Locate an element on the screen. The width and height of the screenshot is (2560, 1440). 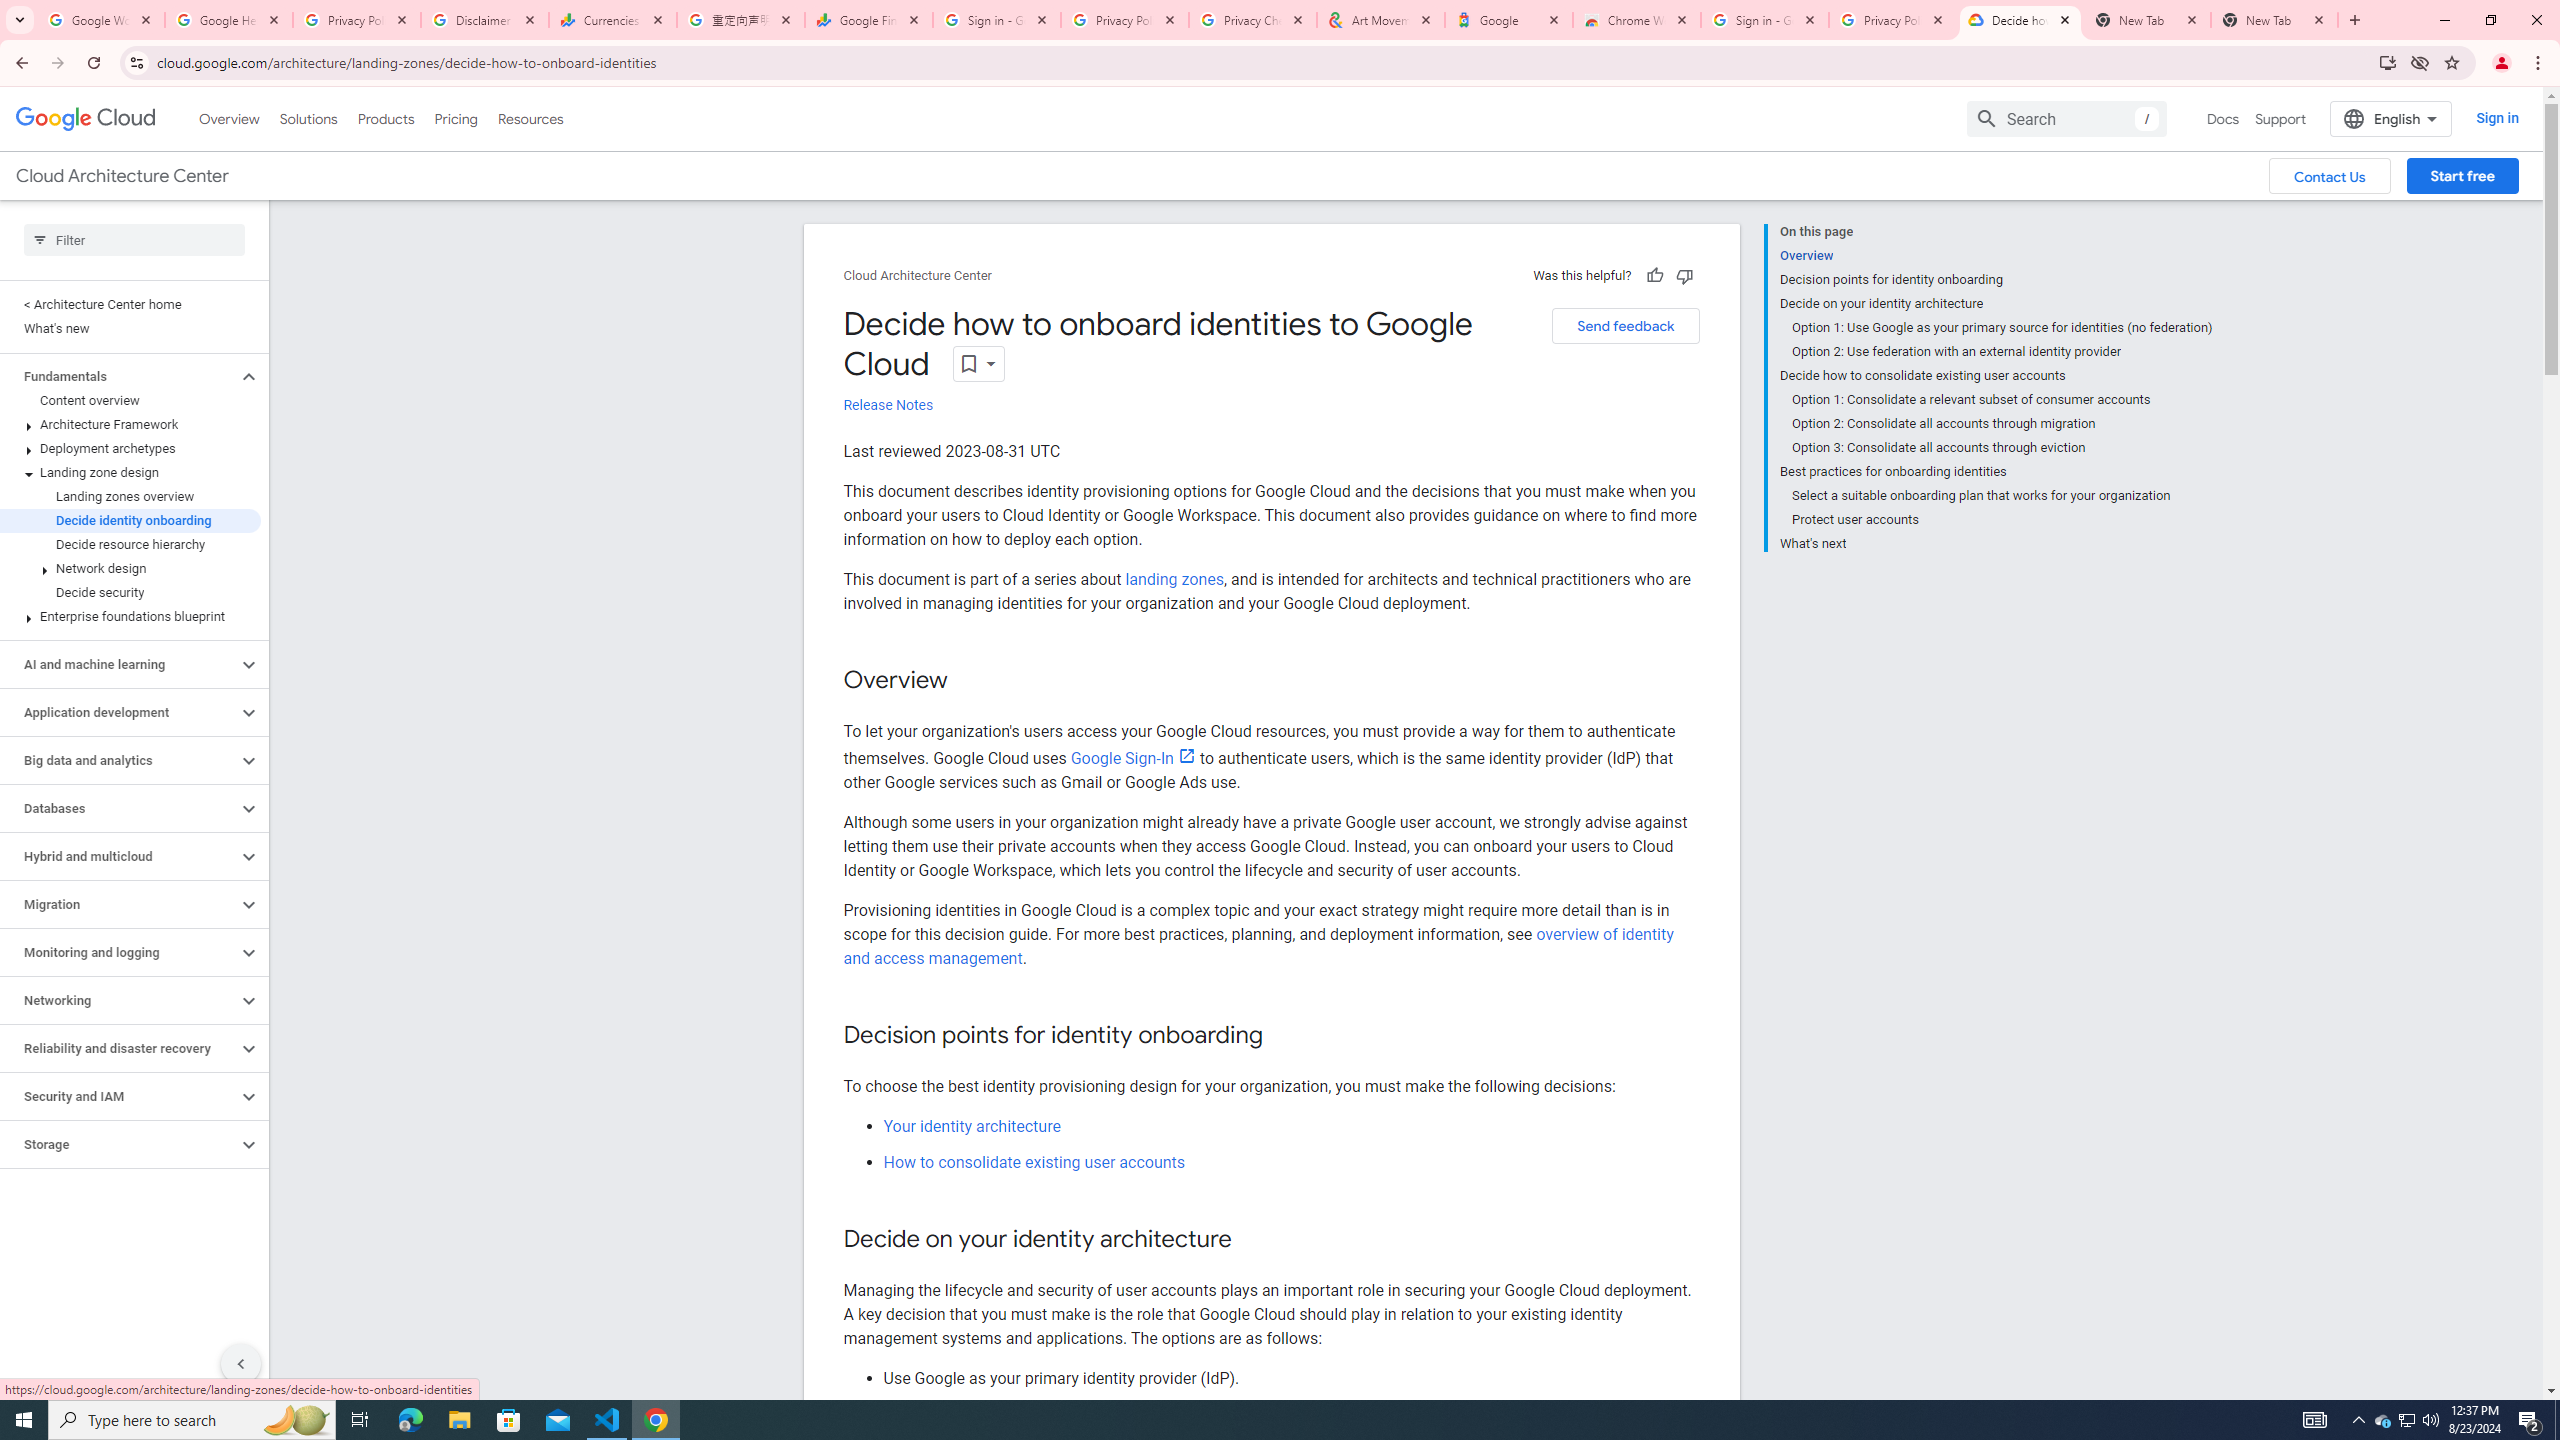
What's next is located at coordinates (1995, 541).